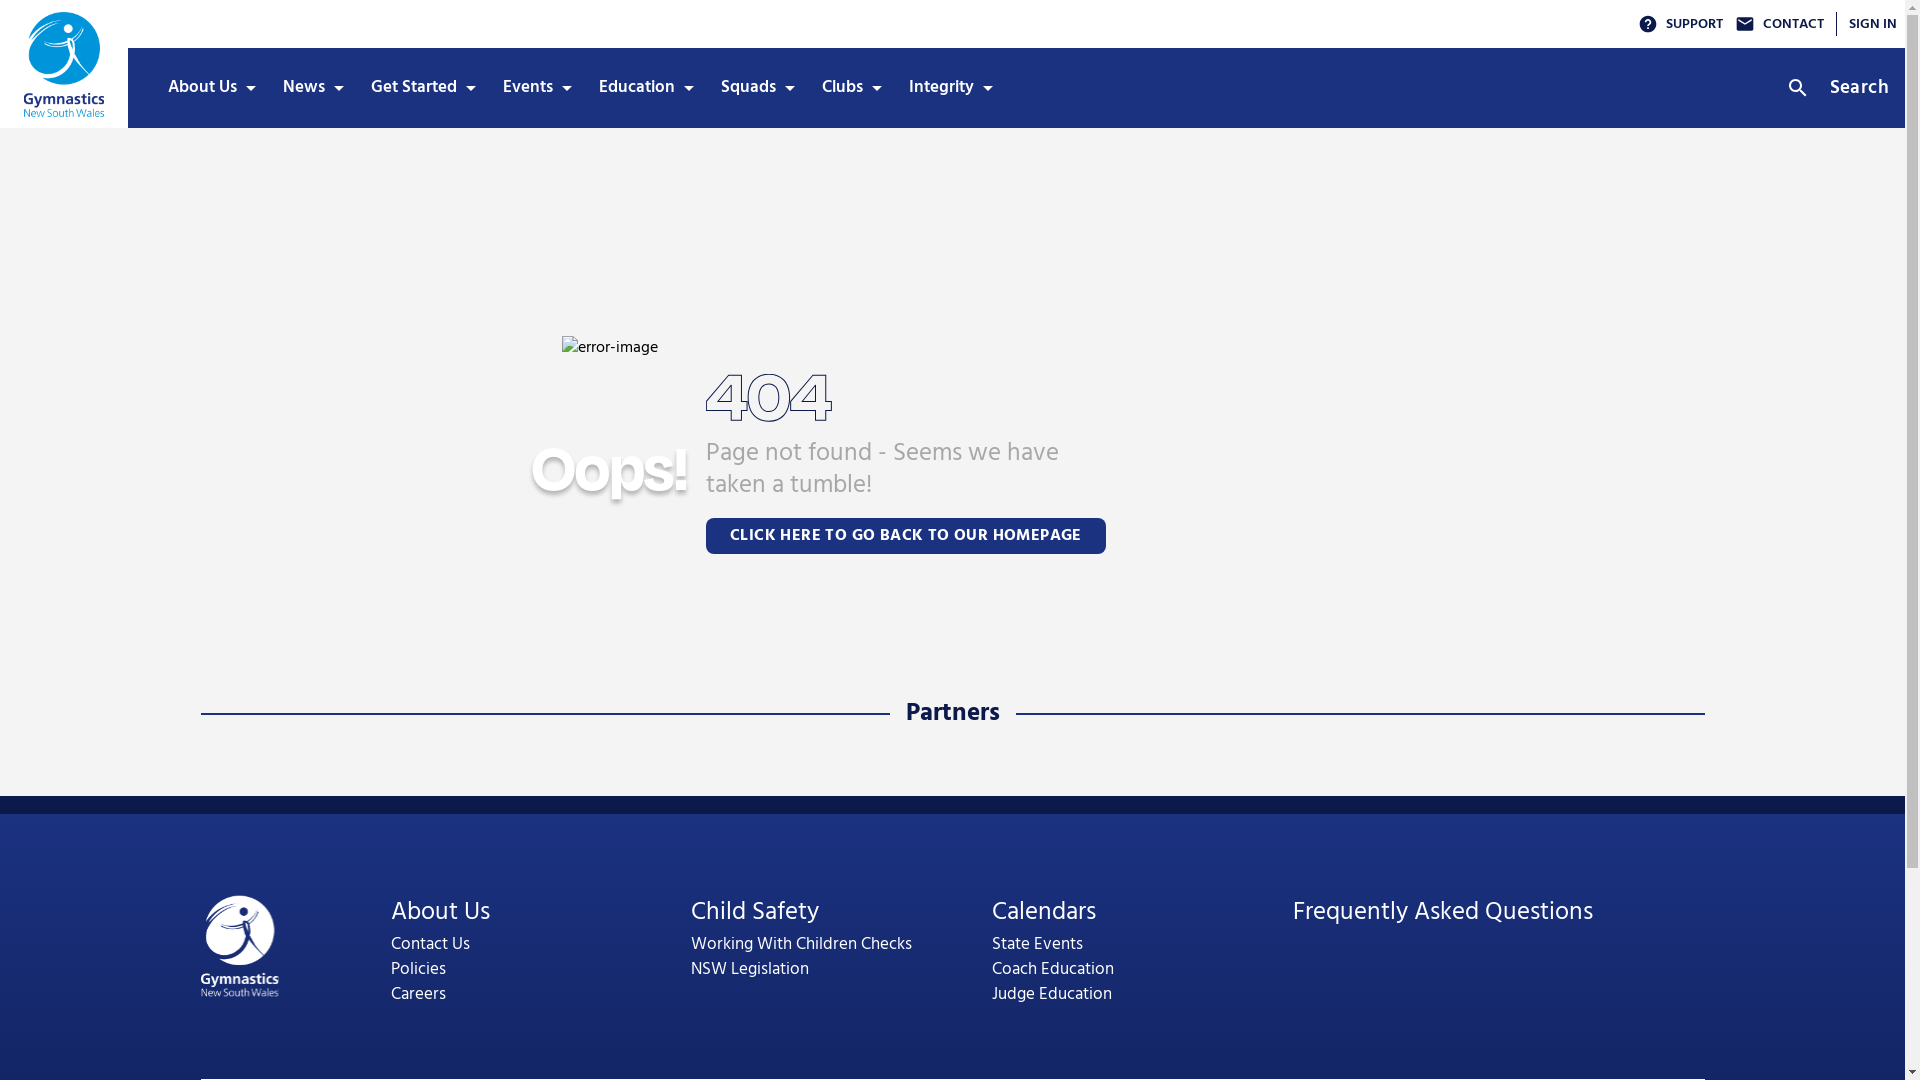 Image resolution: width=1920 pixels, height=1080 pixels. What do you see at coordinates (755, 912) in the screenshot?
I see `Child Safety` at bounding box center [755, 912].